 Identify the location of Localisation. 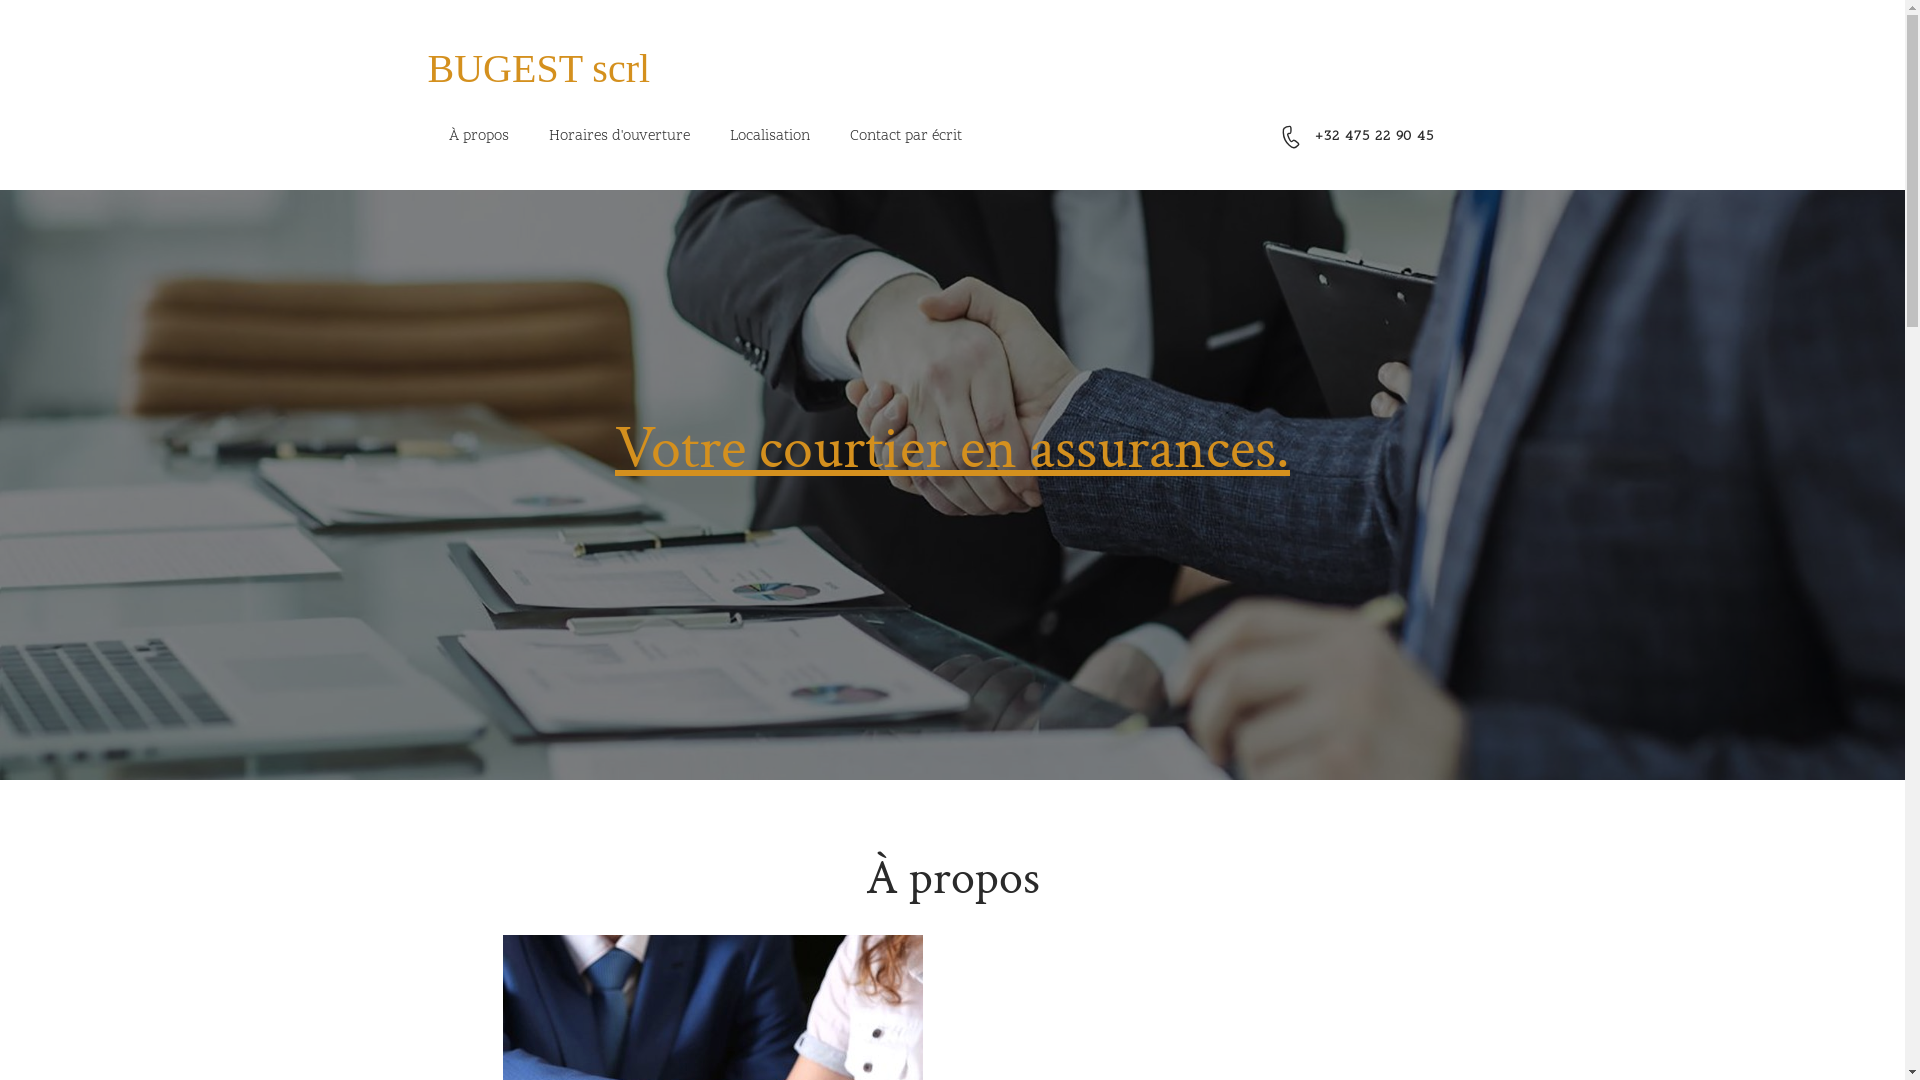
(770, 137).